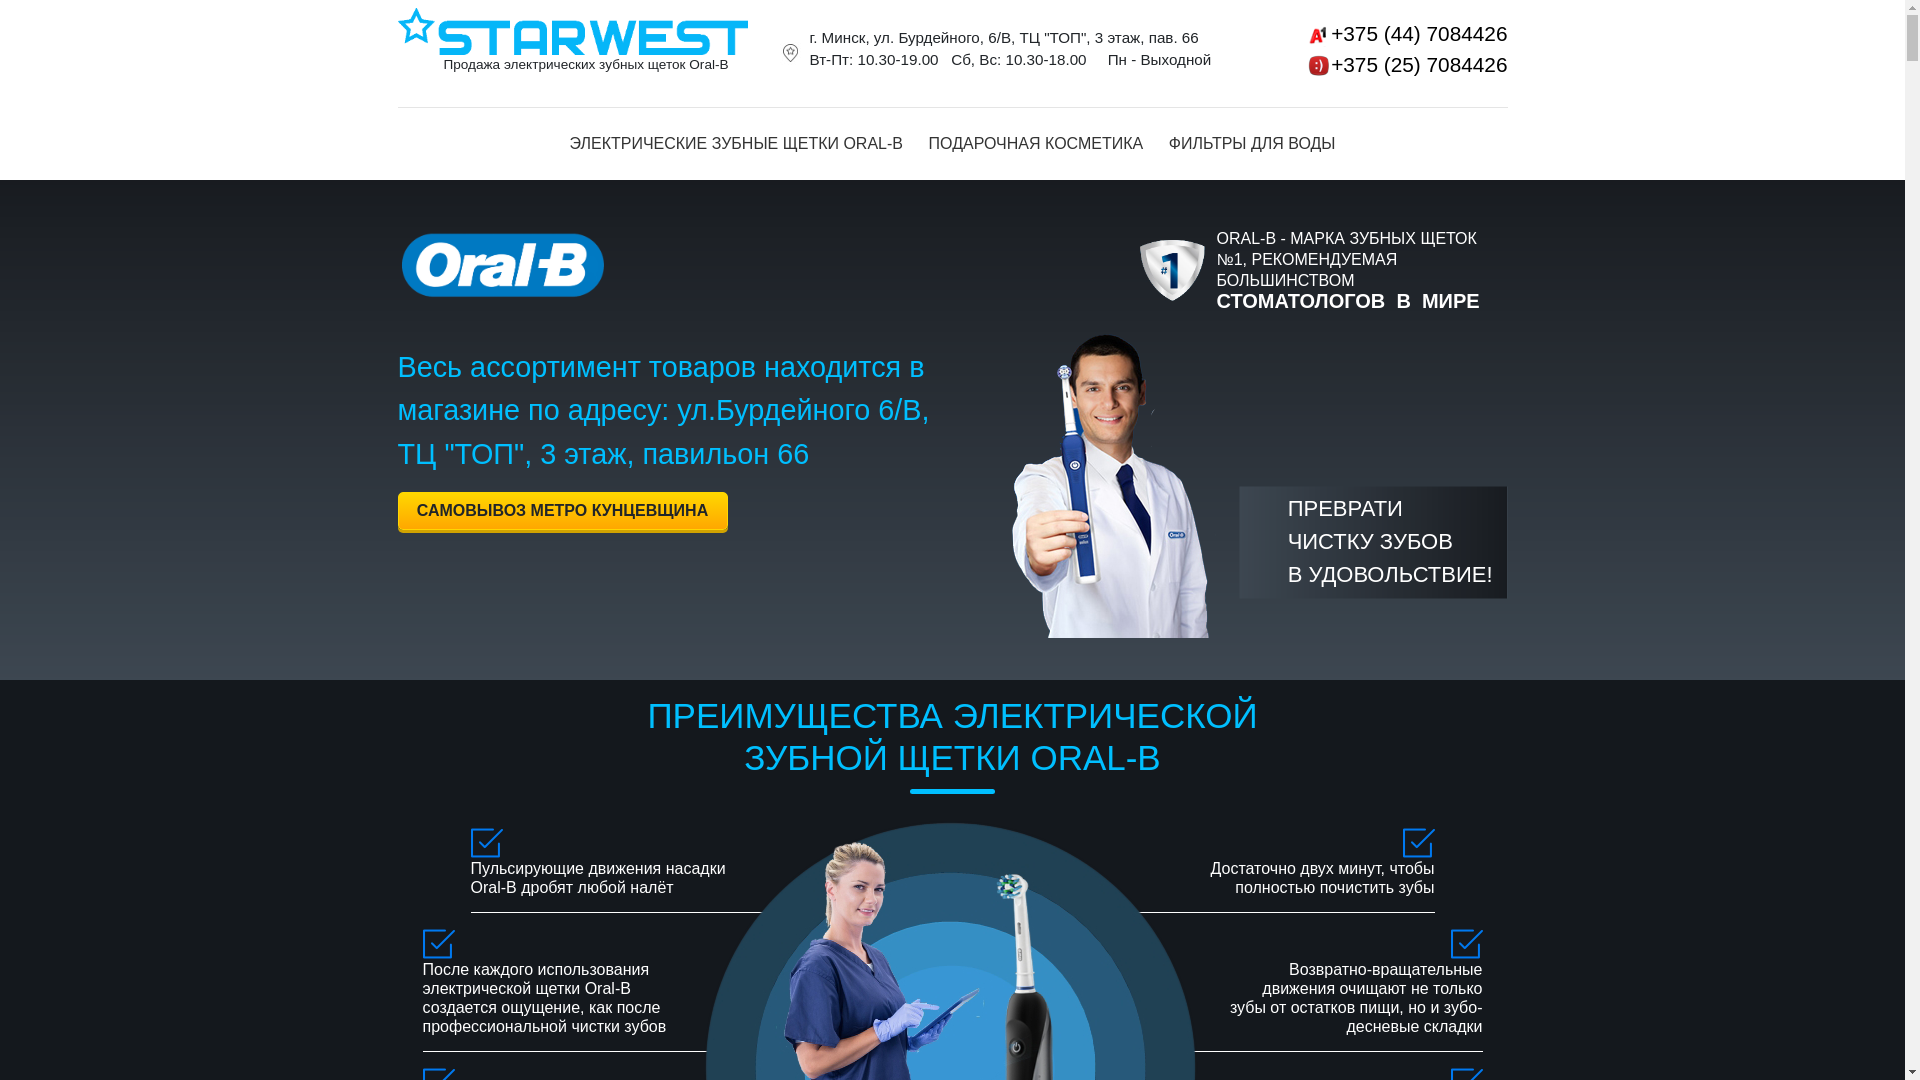 This screenshot has height=1080, width=1920. I want to click on +375 (25) 7084426, so click(1380, 64).